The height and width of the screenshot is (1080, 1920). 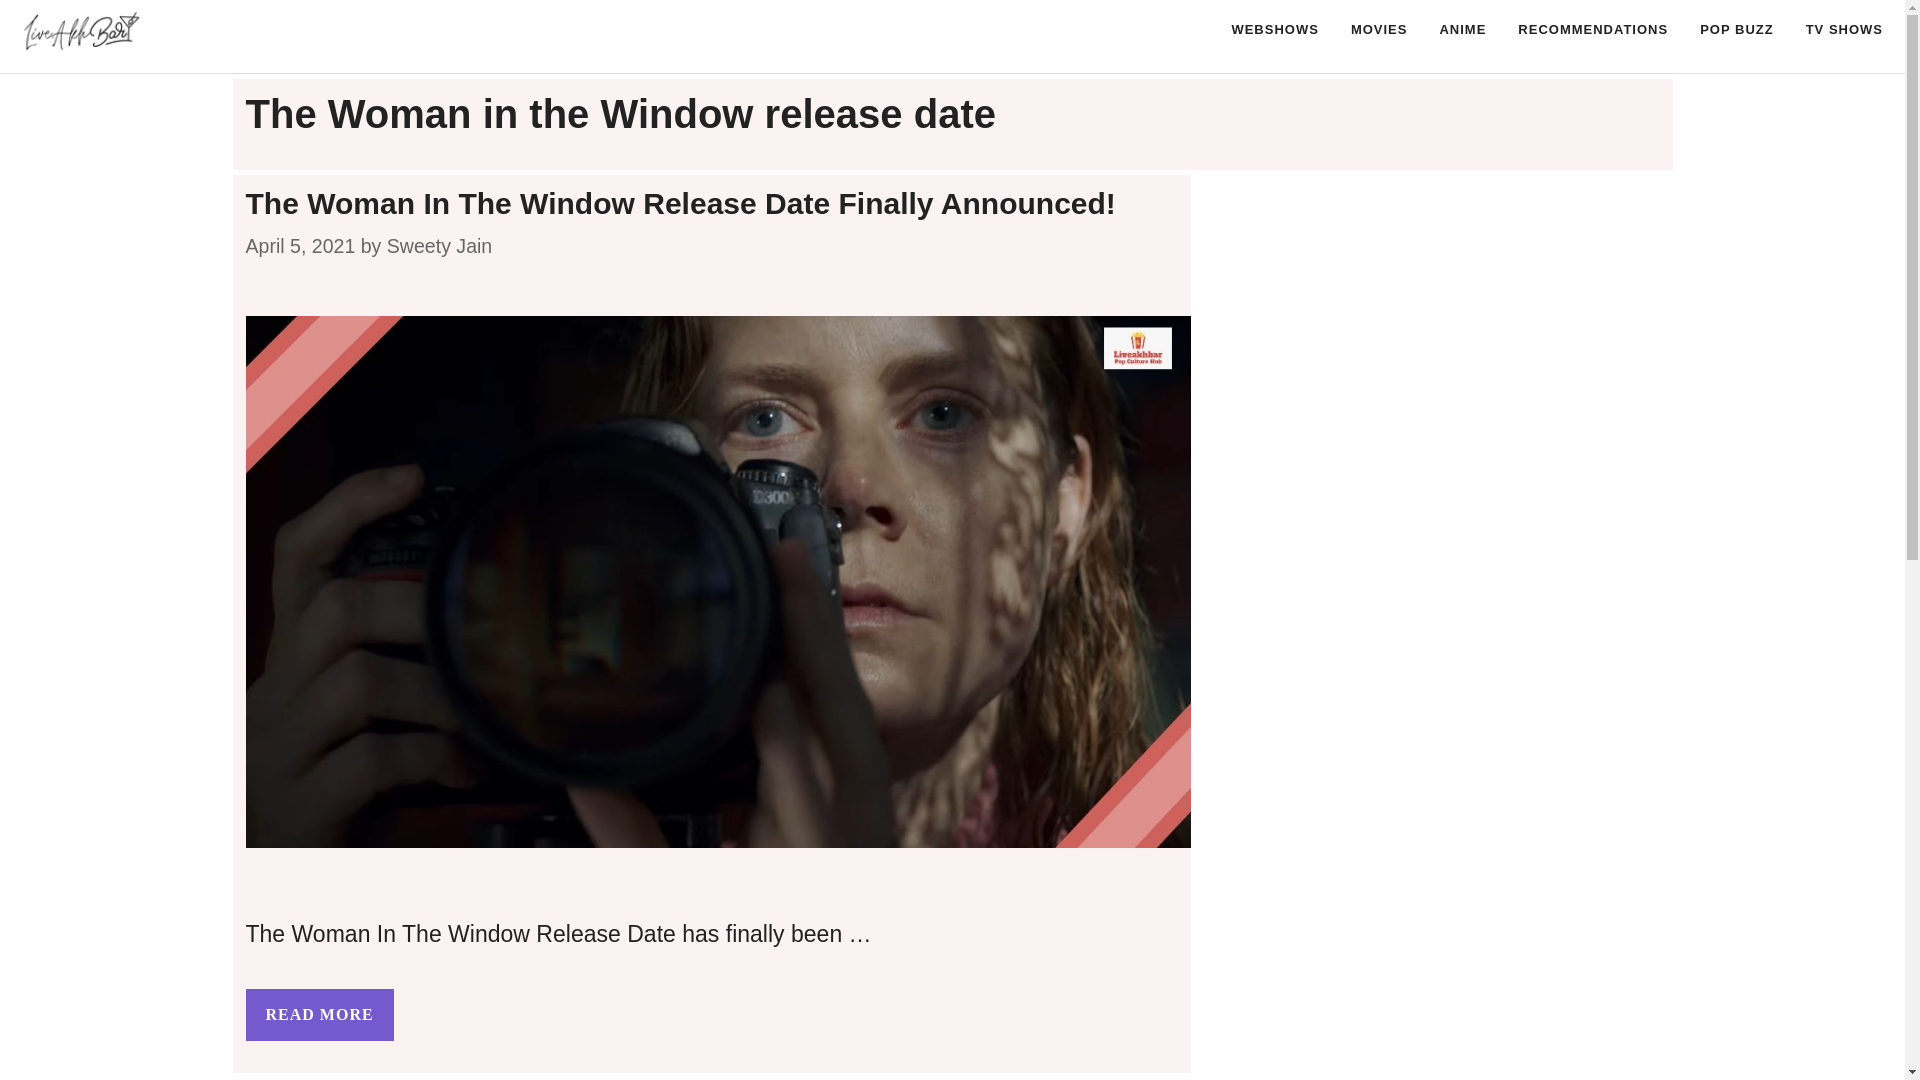 I want to click on Sweety Jain, so click(x=439, y=246).